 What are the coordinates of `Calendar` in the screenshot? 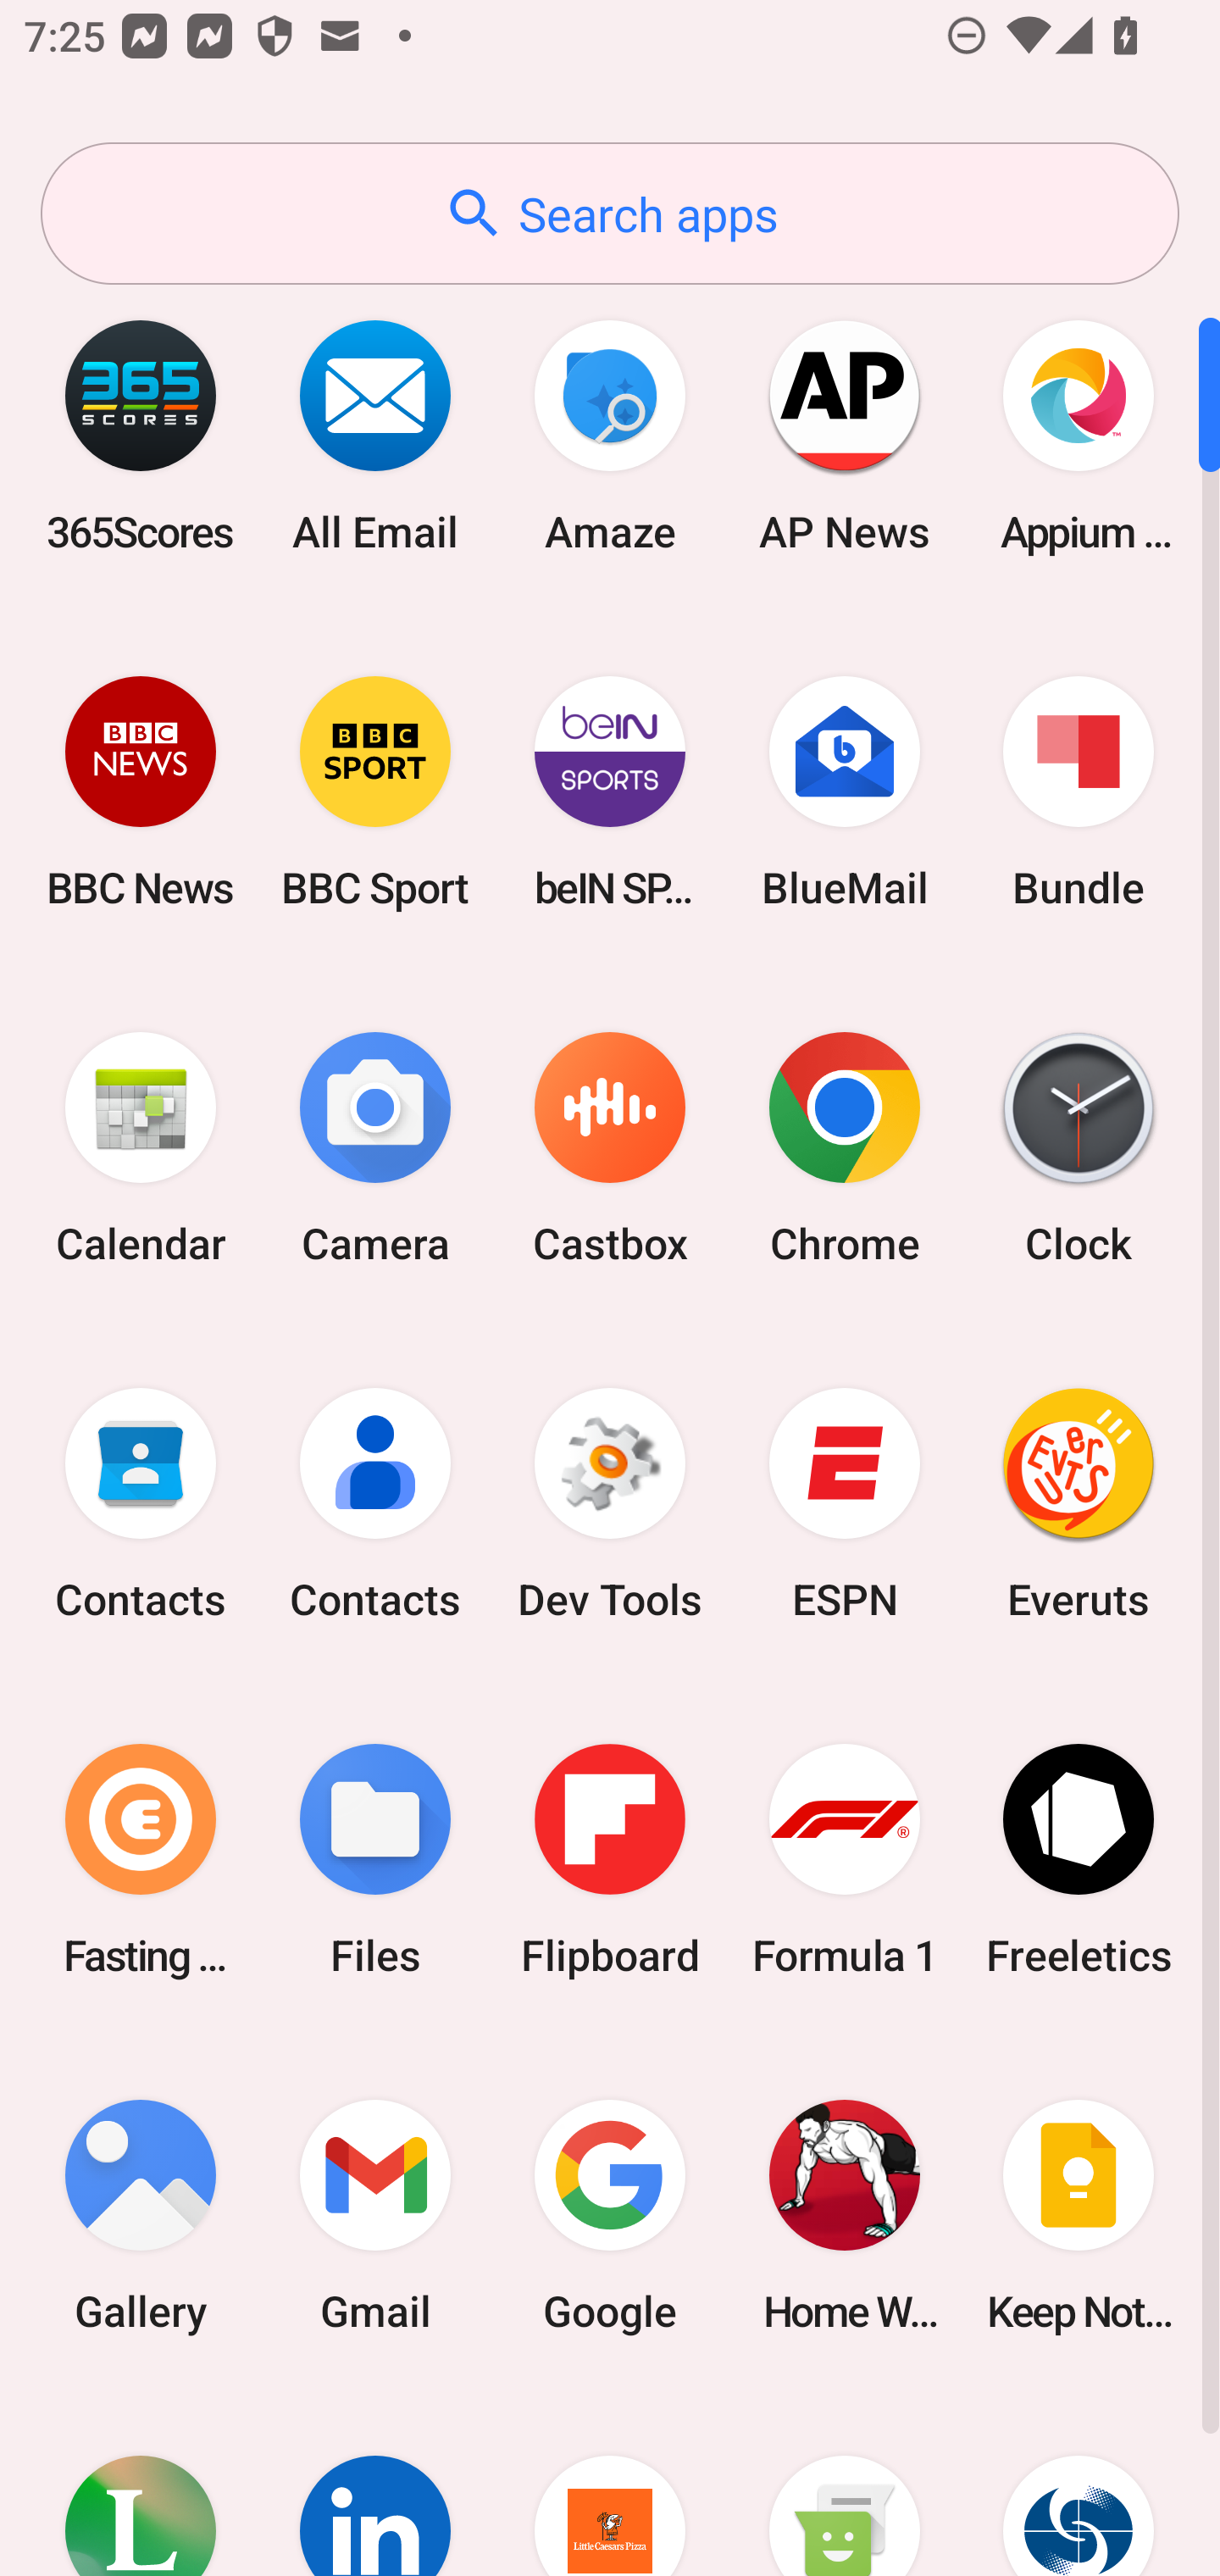 It's located at (141, 1149).